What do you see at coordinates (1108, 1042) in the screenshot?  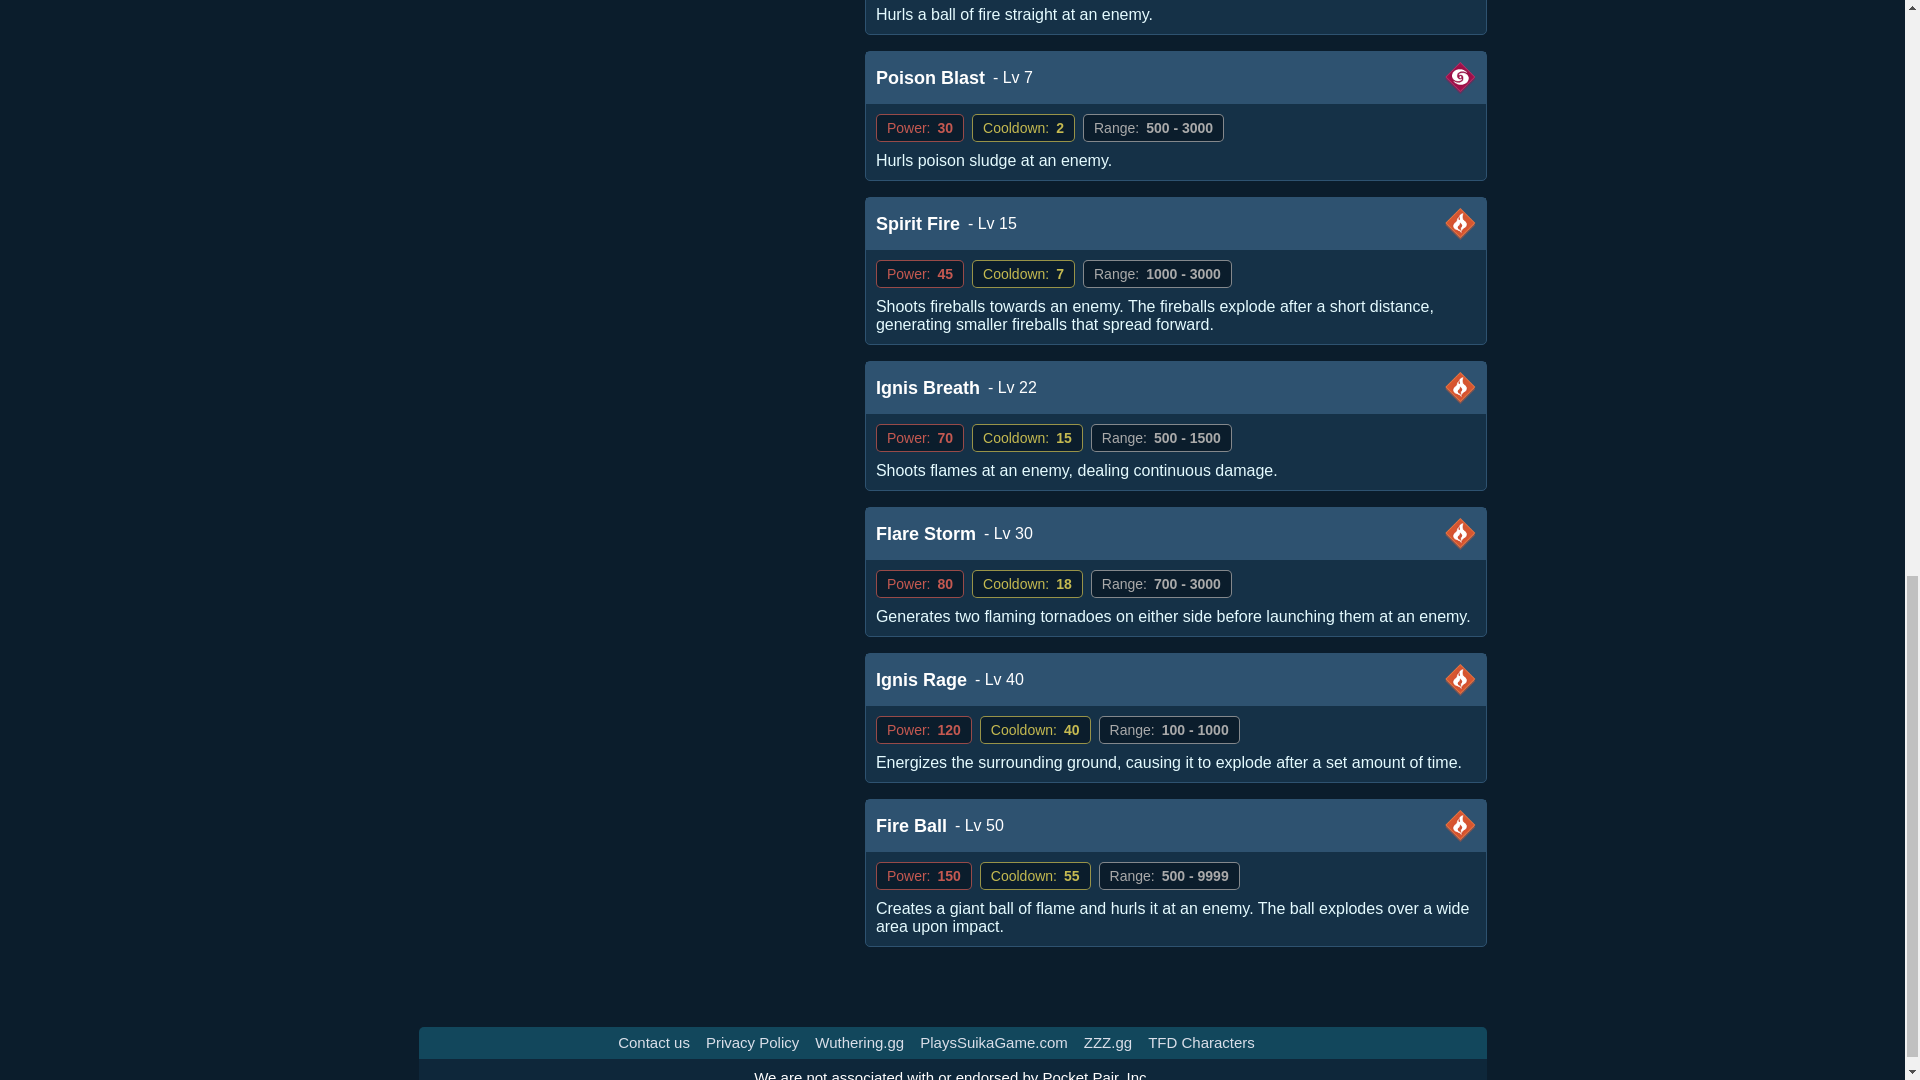 I see `ZZZ.gg` at bounding box center [1108, 1042].